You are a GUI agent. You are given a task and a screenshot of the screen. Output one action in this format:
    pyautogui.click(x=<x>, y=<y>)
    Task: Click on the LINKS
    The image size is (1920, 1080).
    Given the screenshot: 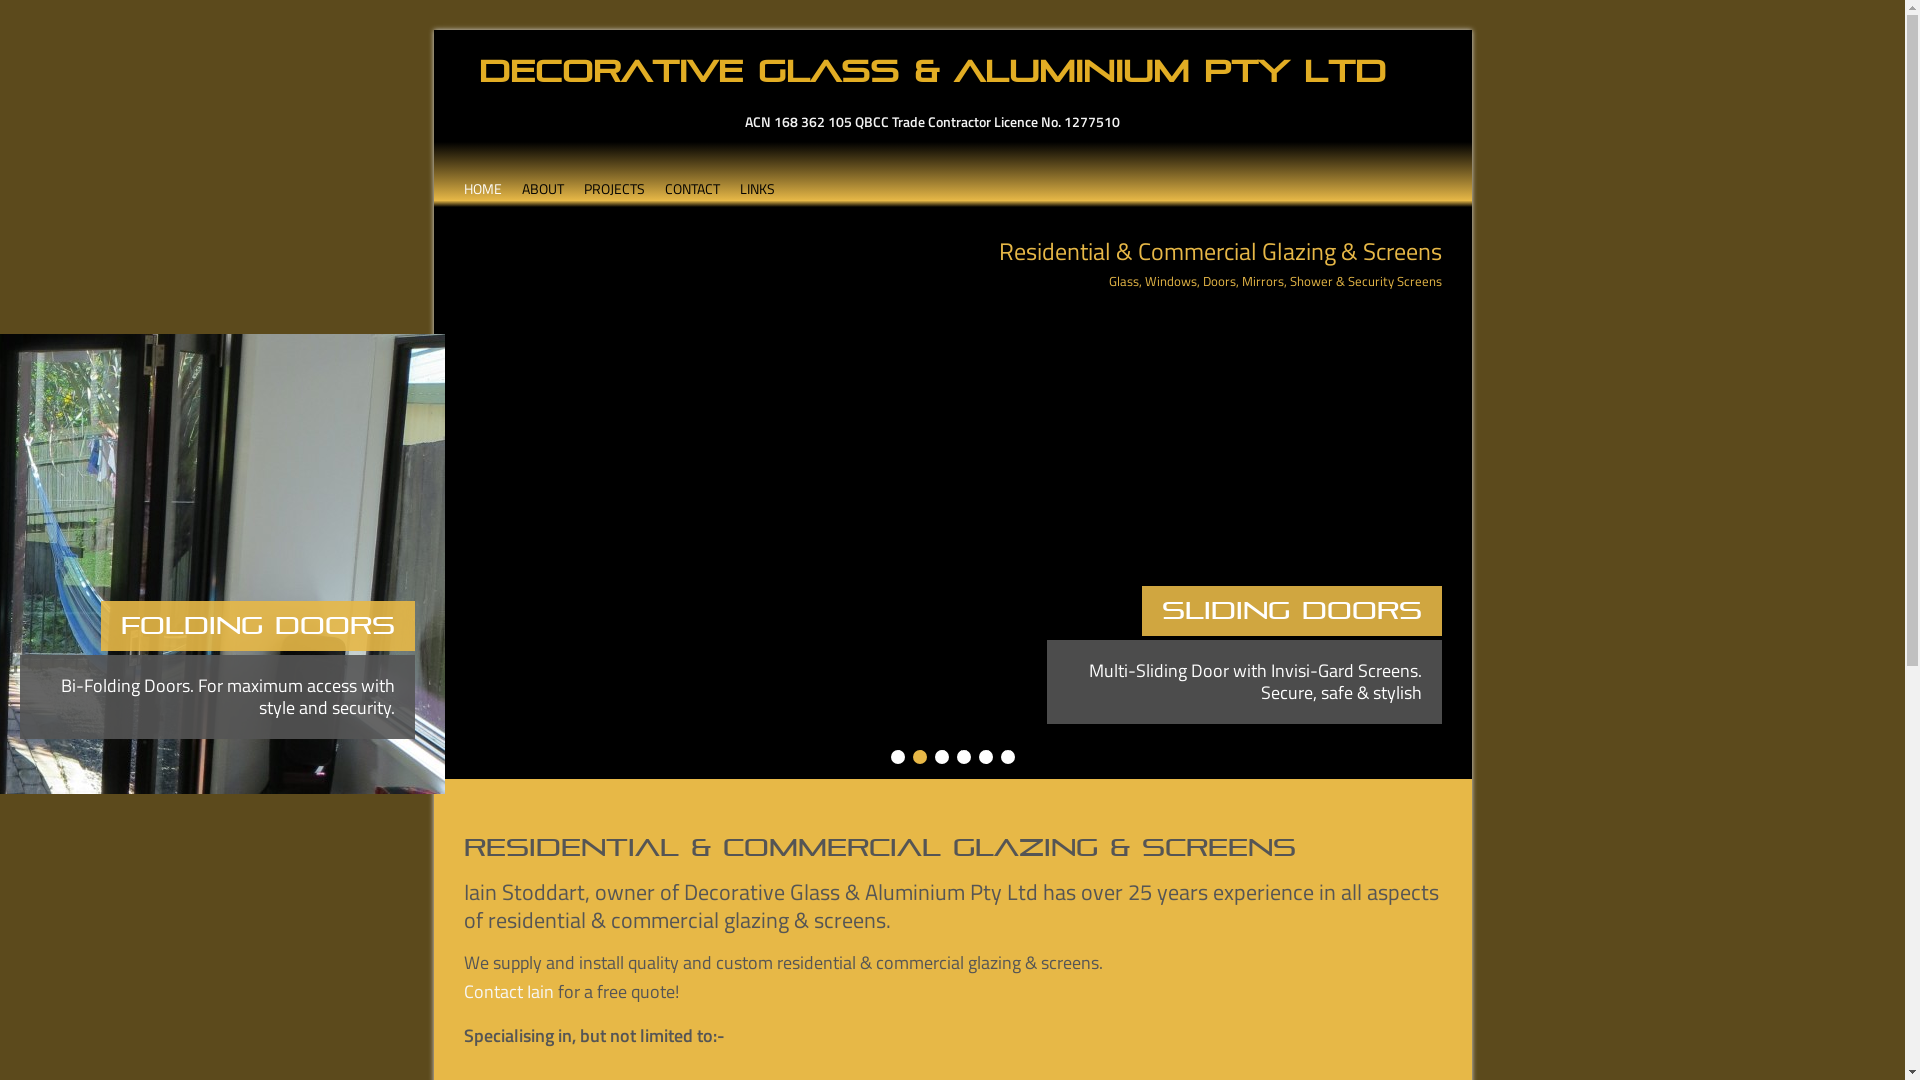 What is the action you would take?
    pyautogui.click(x=758, y=180)
    